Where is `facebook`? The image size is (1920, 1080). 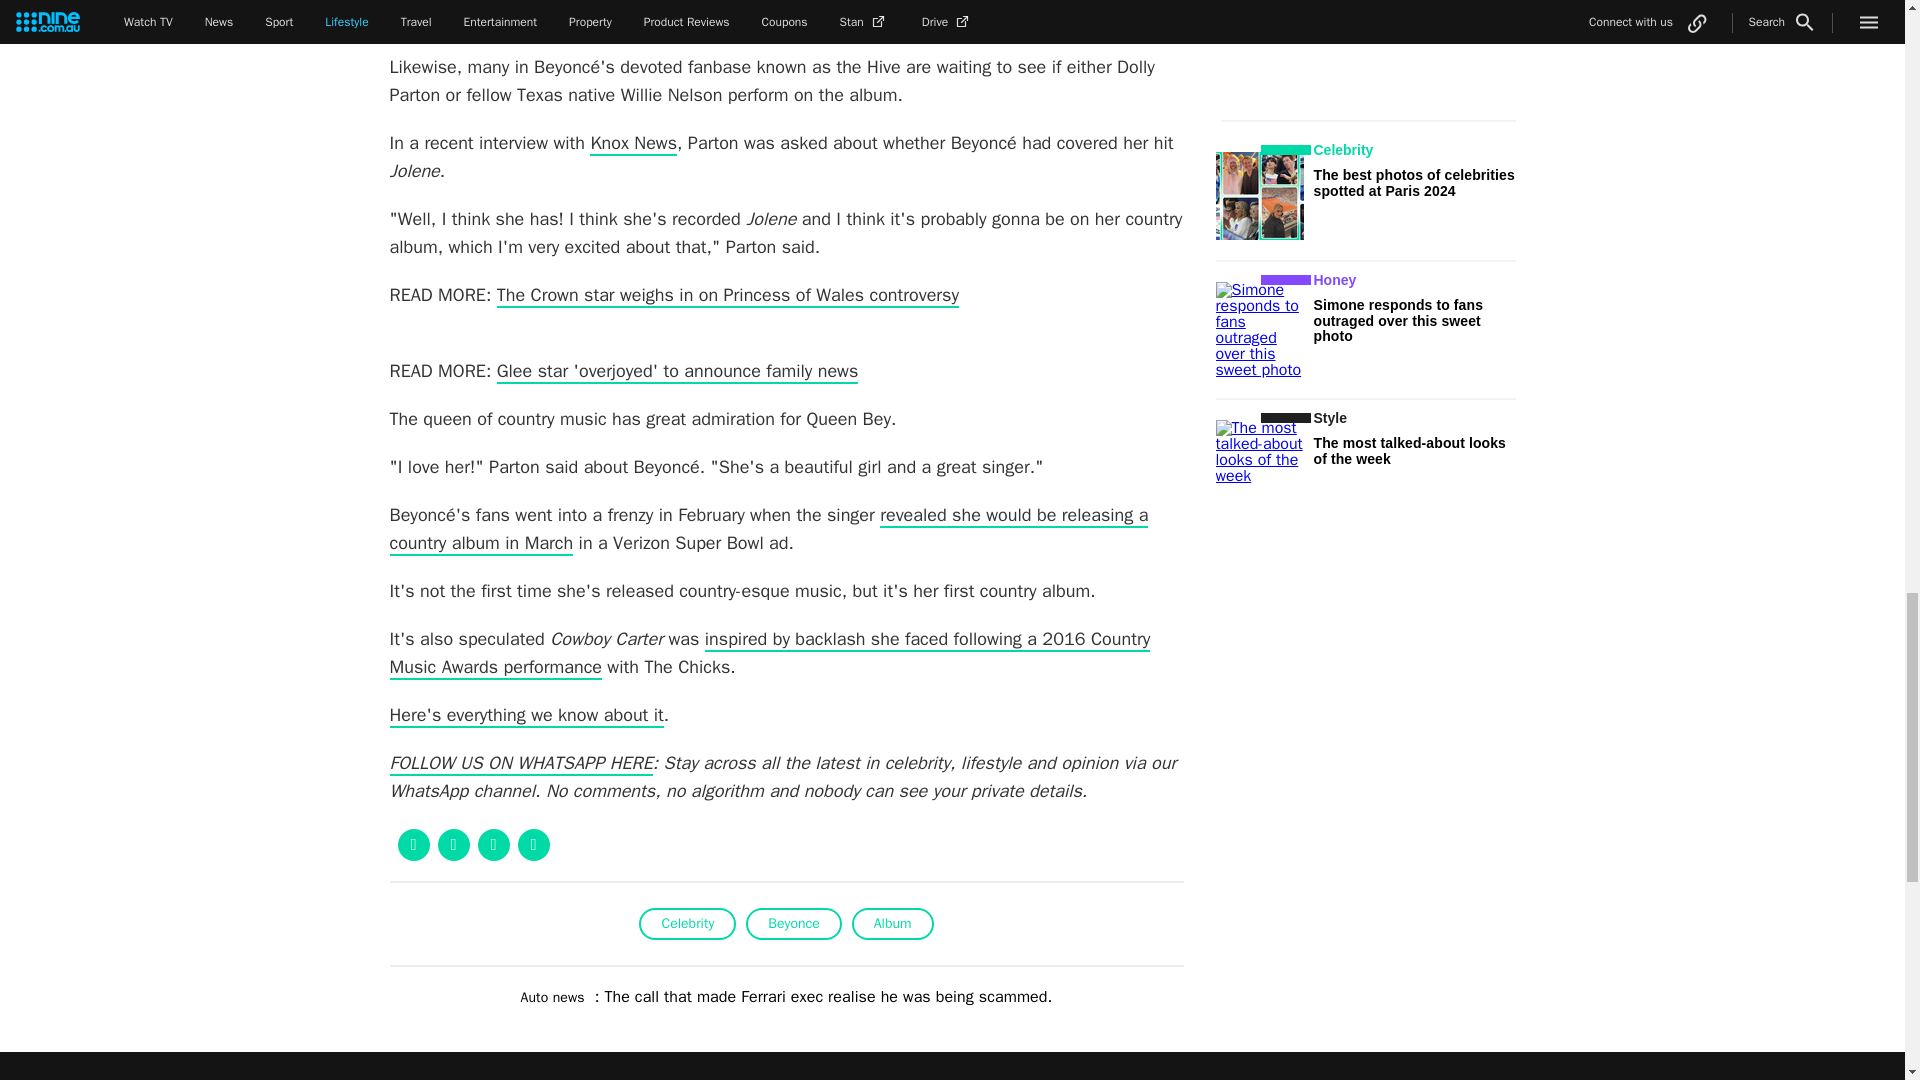
facebook is located at coordinates (1406, 1077).